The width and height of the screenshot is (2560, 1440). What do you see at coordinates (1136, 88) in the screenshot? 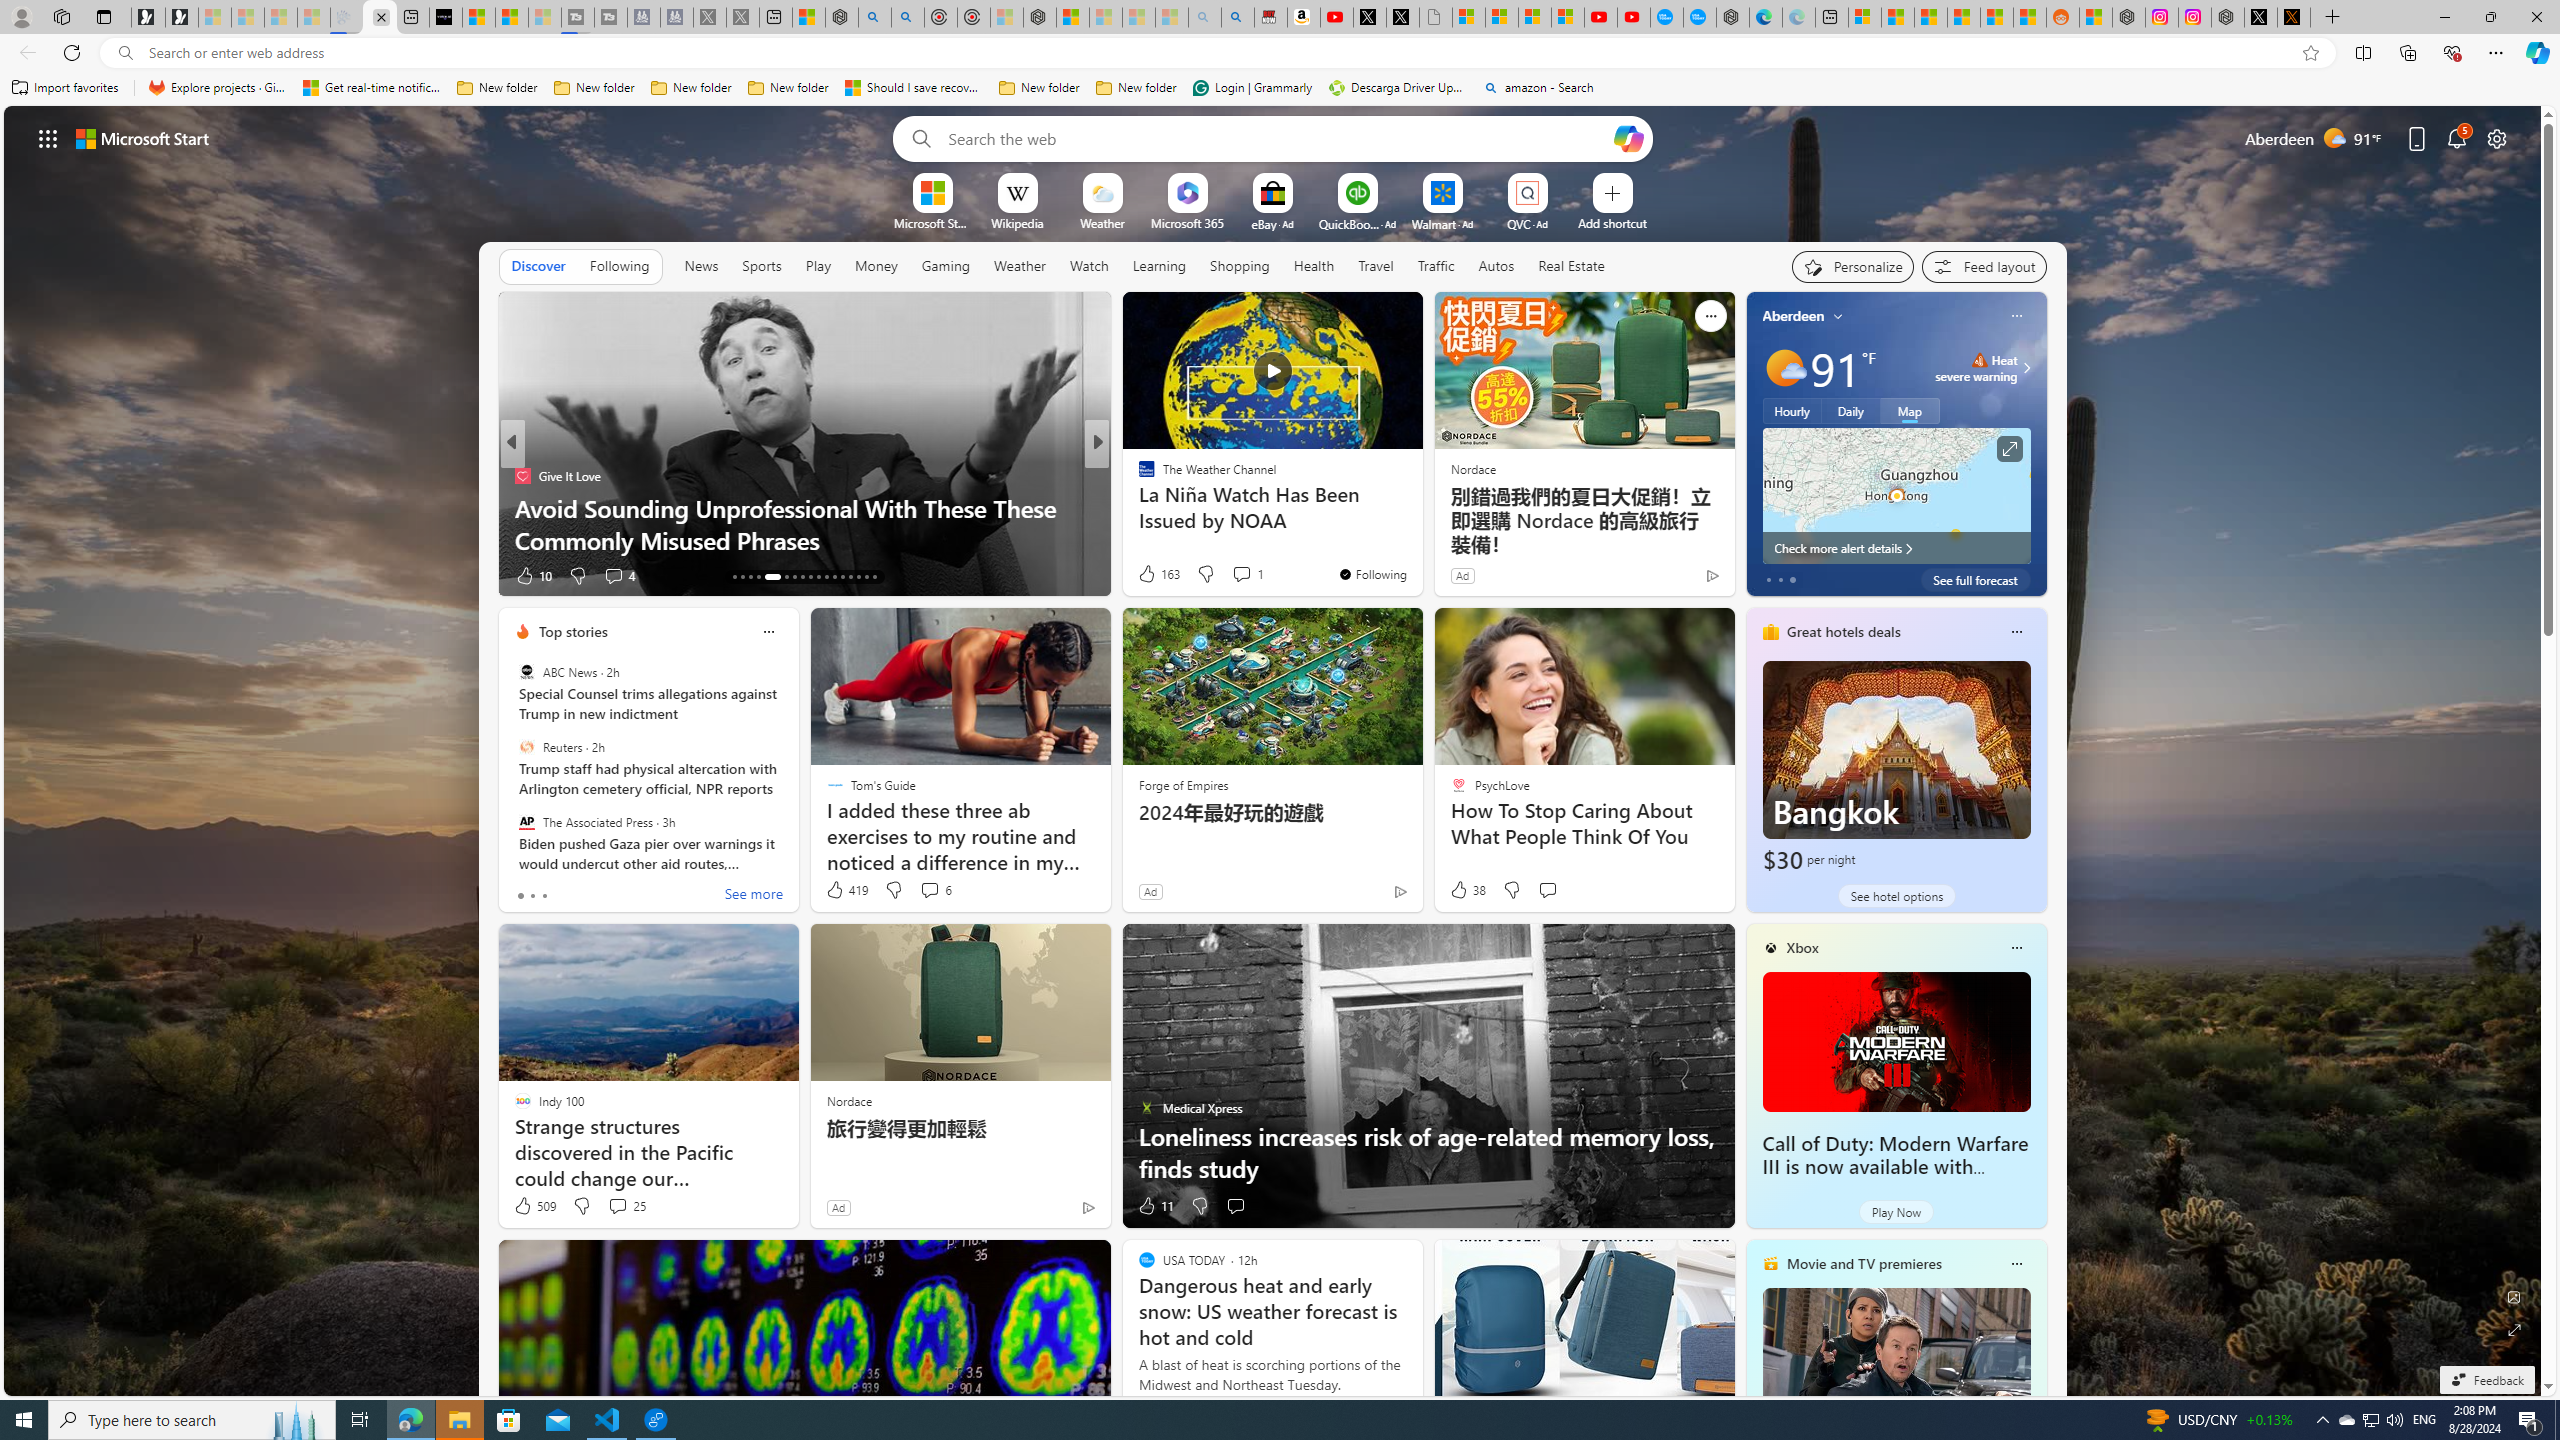
I see `New folder` at bounding box center [1136, 88].